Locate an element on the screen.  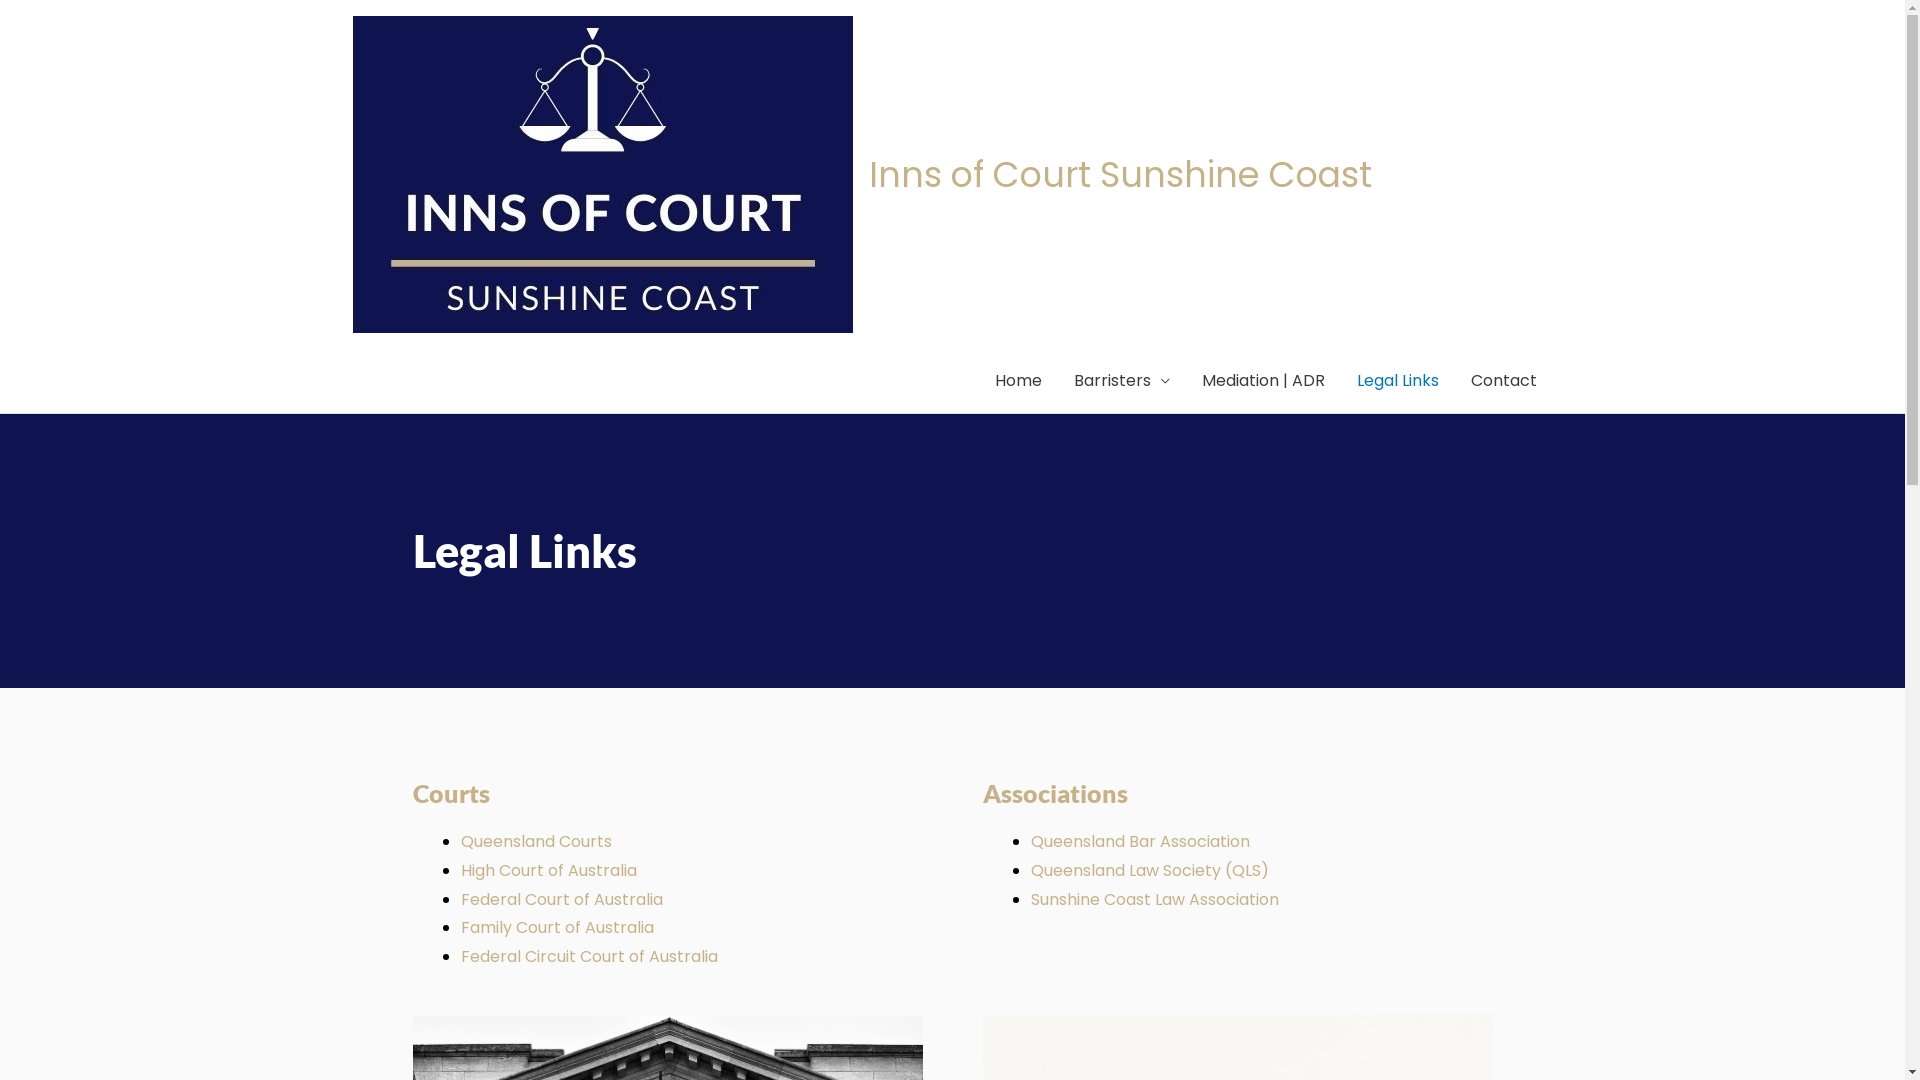
Legal Links is located at coordinates (1397, 381).